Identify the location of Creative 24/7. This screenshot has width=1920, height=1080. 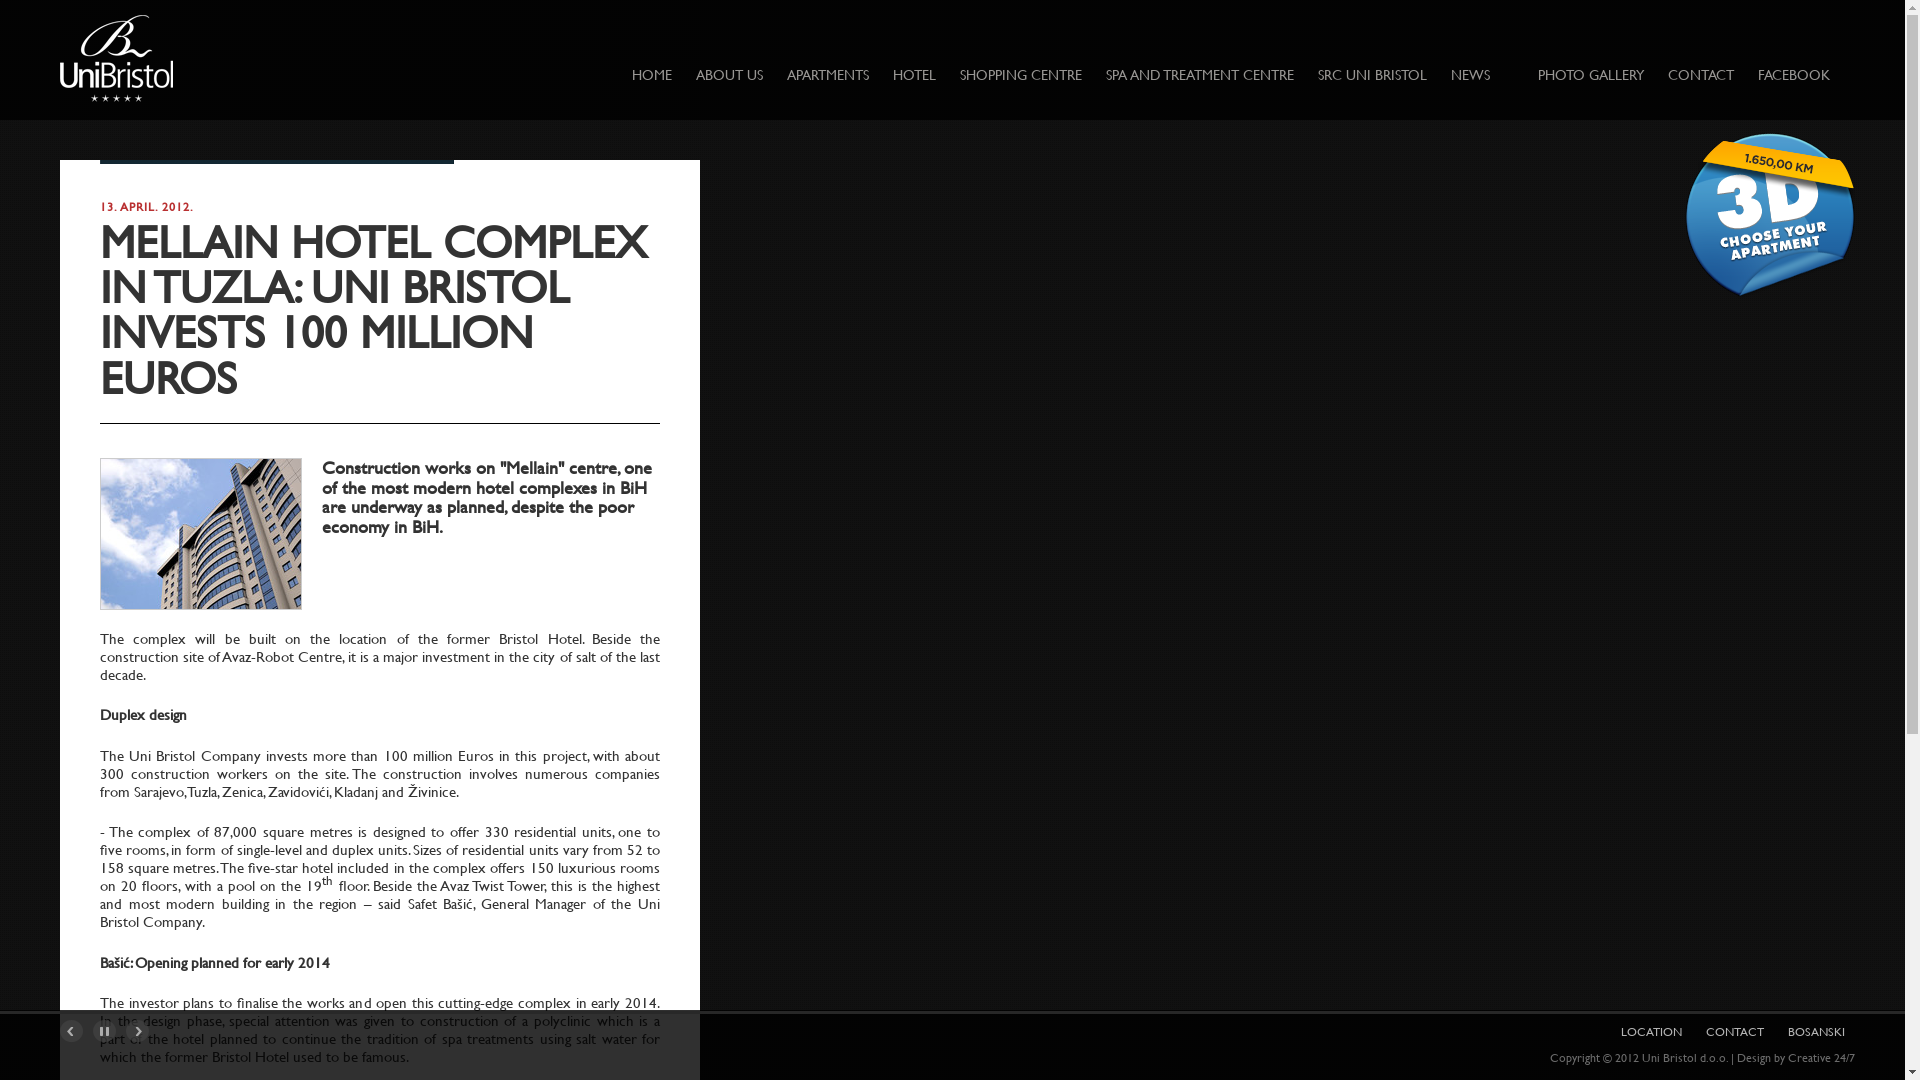
(1822, 1058).